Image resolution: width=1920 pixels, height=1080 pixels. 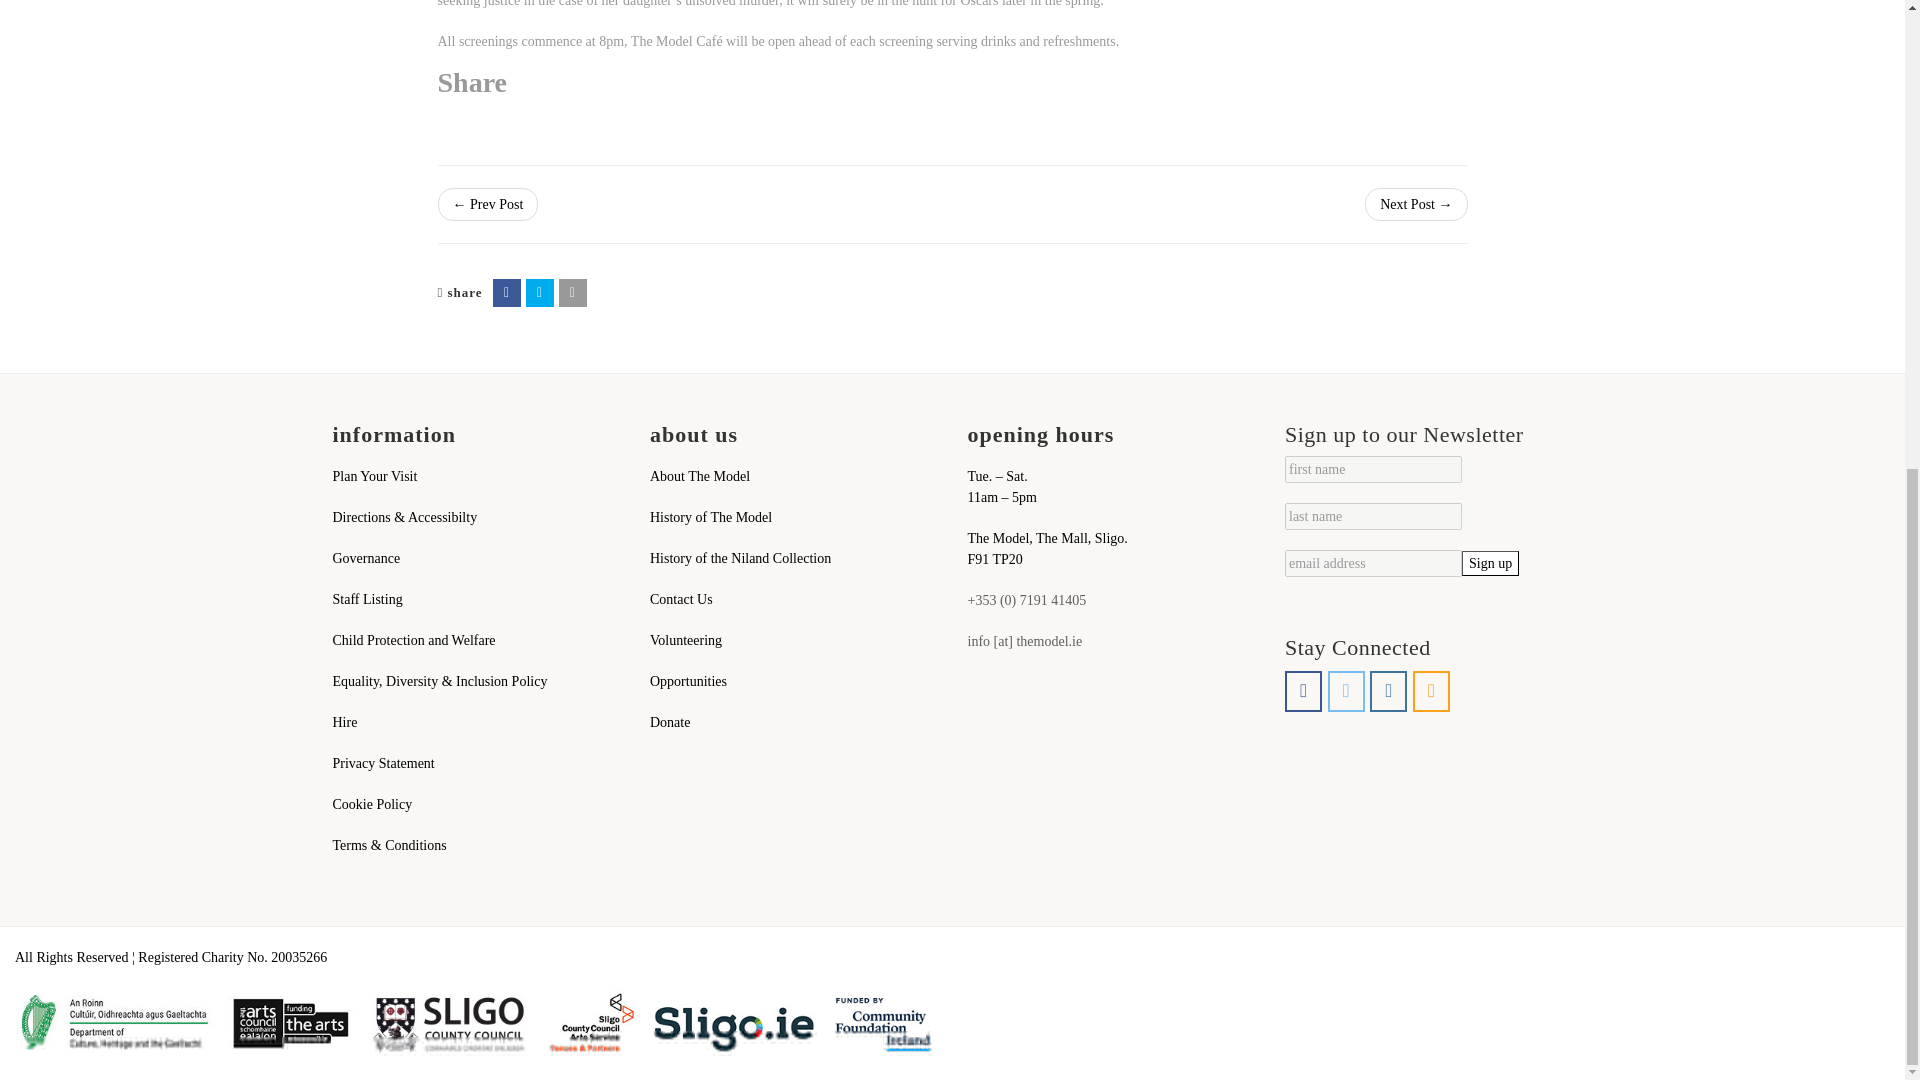 I want to click on The Model, Sligo. on Rss, so click(x=1431, y=690).